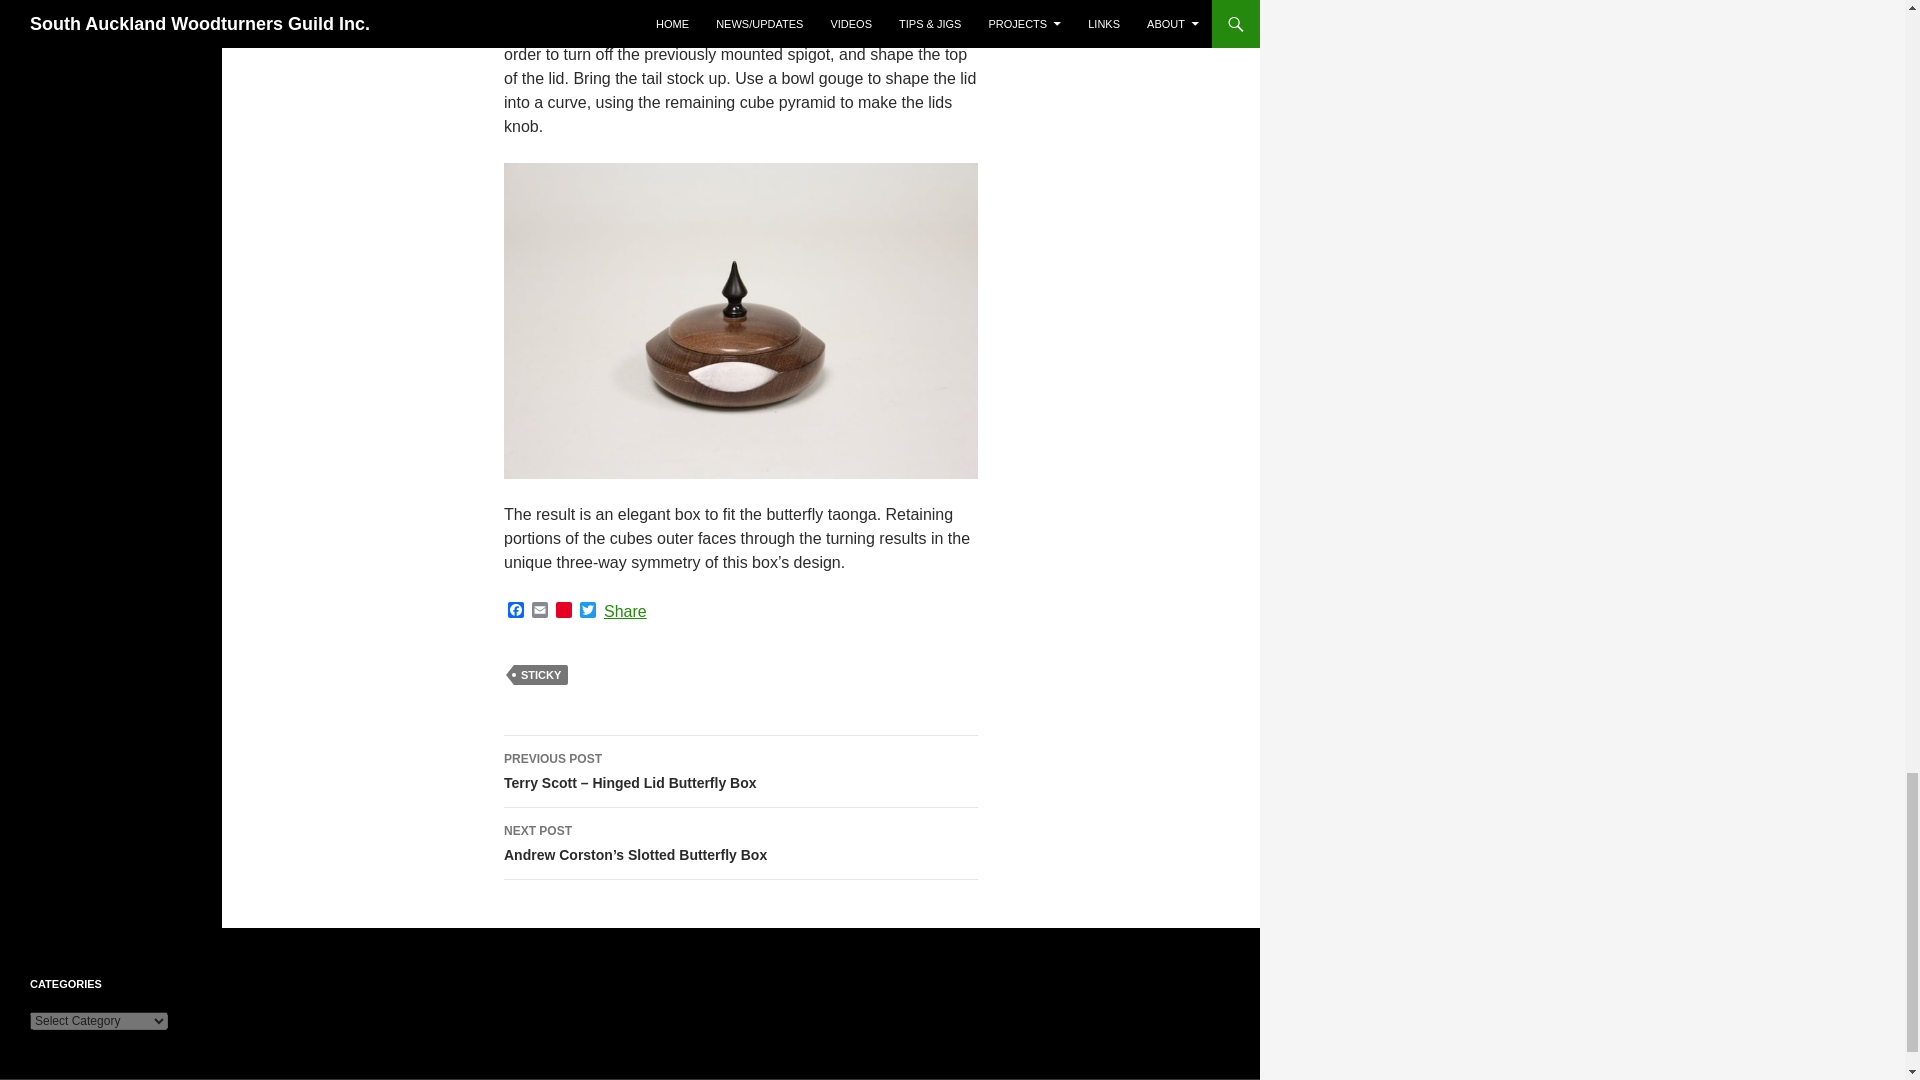 Image resolution: width=1920 pixels, height=1080 pixels. What do you see at coordinates (564, 611) in the screenshot?
I see `Pinterest` at bounding box center [564, 611].